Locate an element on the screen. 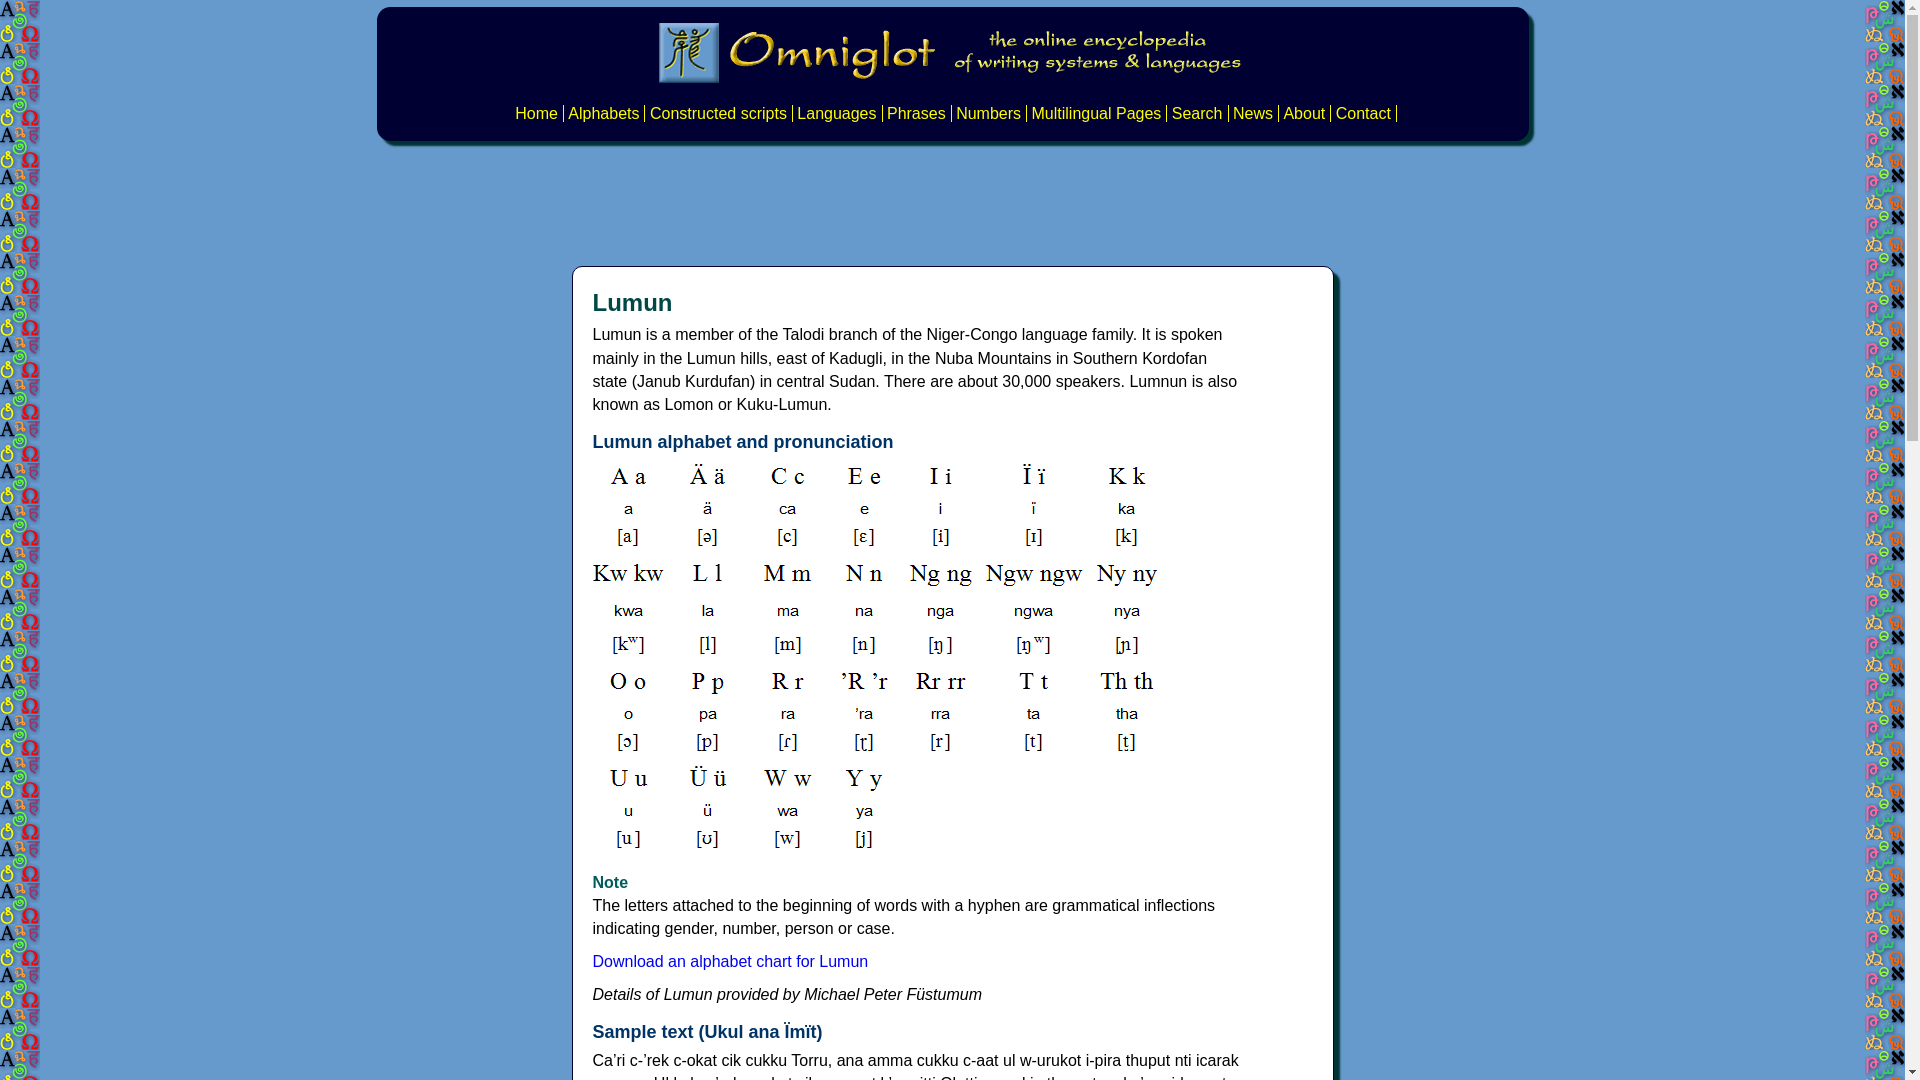 Image resolution: width=1920 pixels, height=1080 pixels. Phrases is located at coordinates (916, 113).